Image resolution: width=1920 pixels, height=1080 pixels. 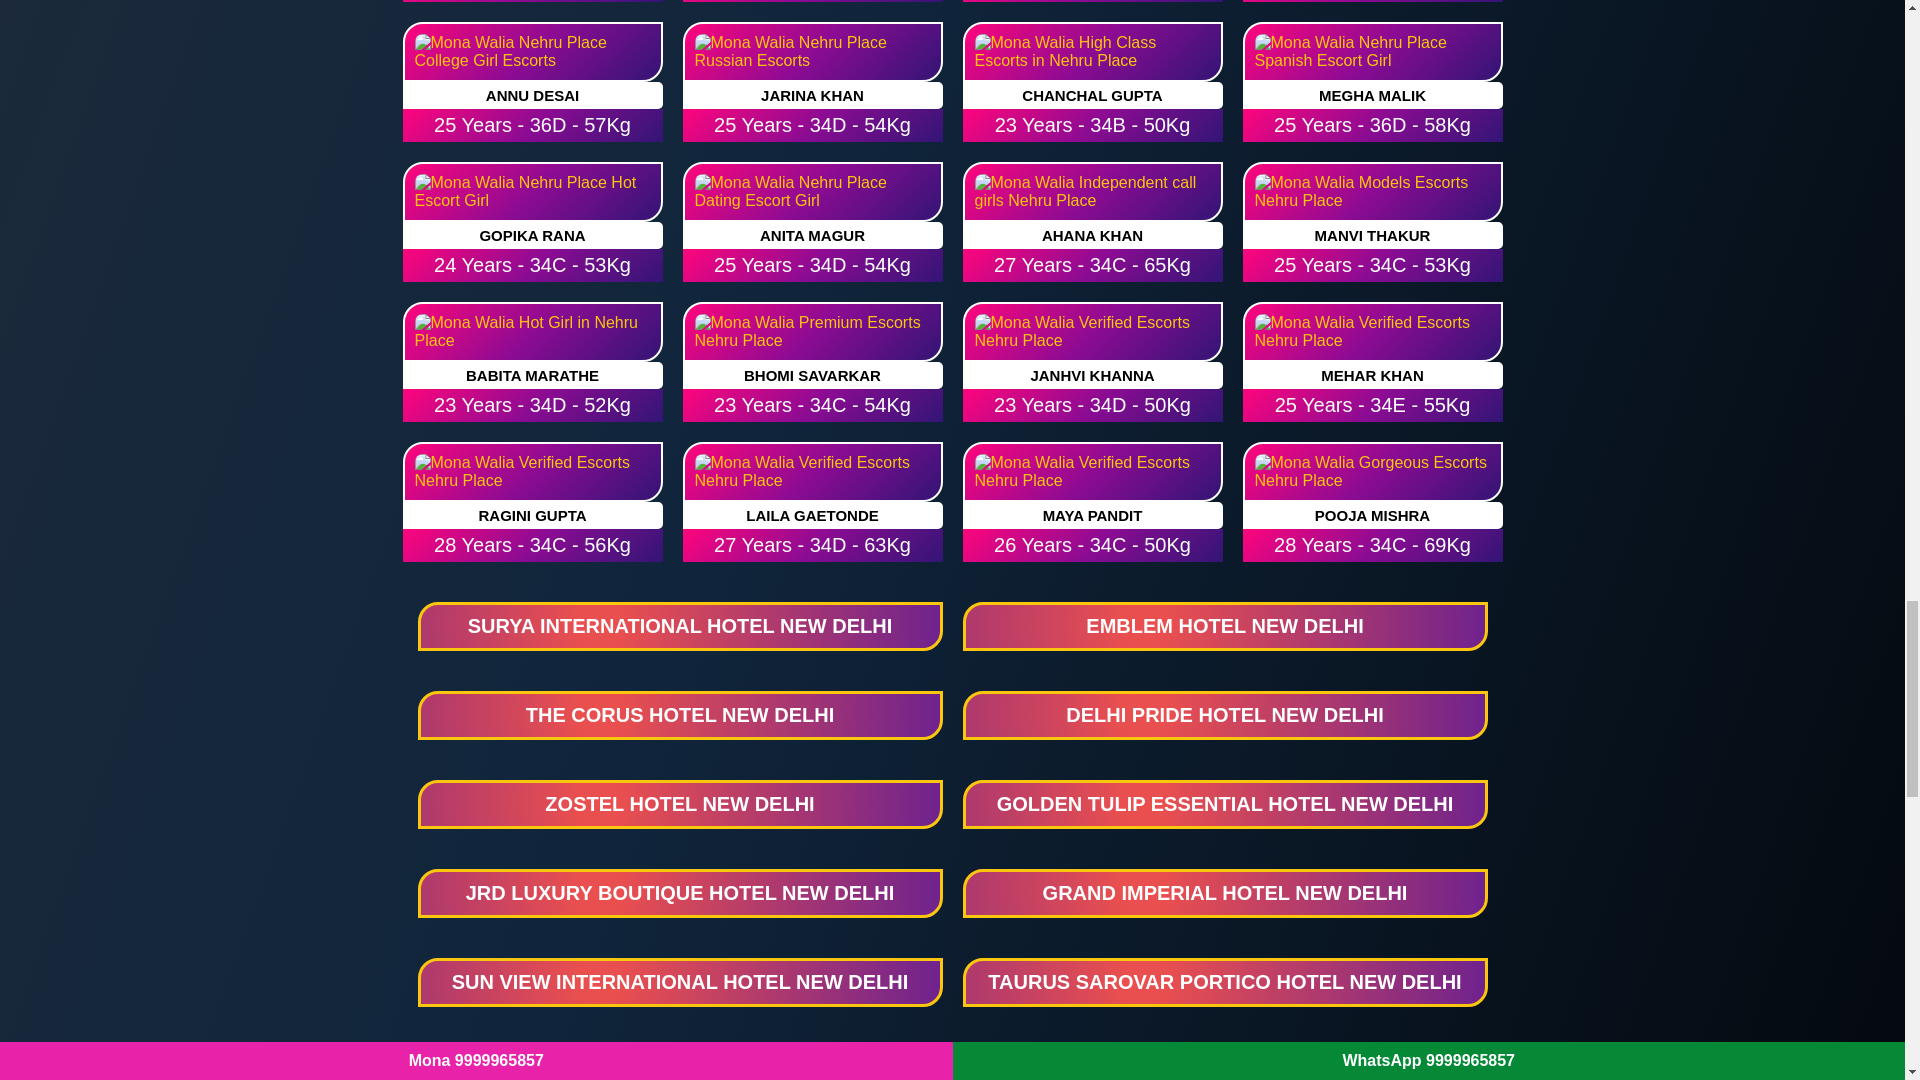 I want to click on Nehru Place Dating Escort Girl, so click(x=812, y=192).